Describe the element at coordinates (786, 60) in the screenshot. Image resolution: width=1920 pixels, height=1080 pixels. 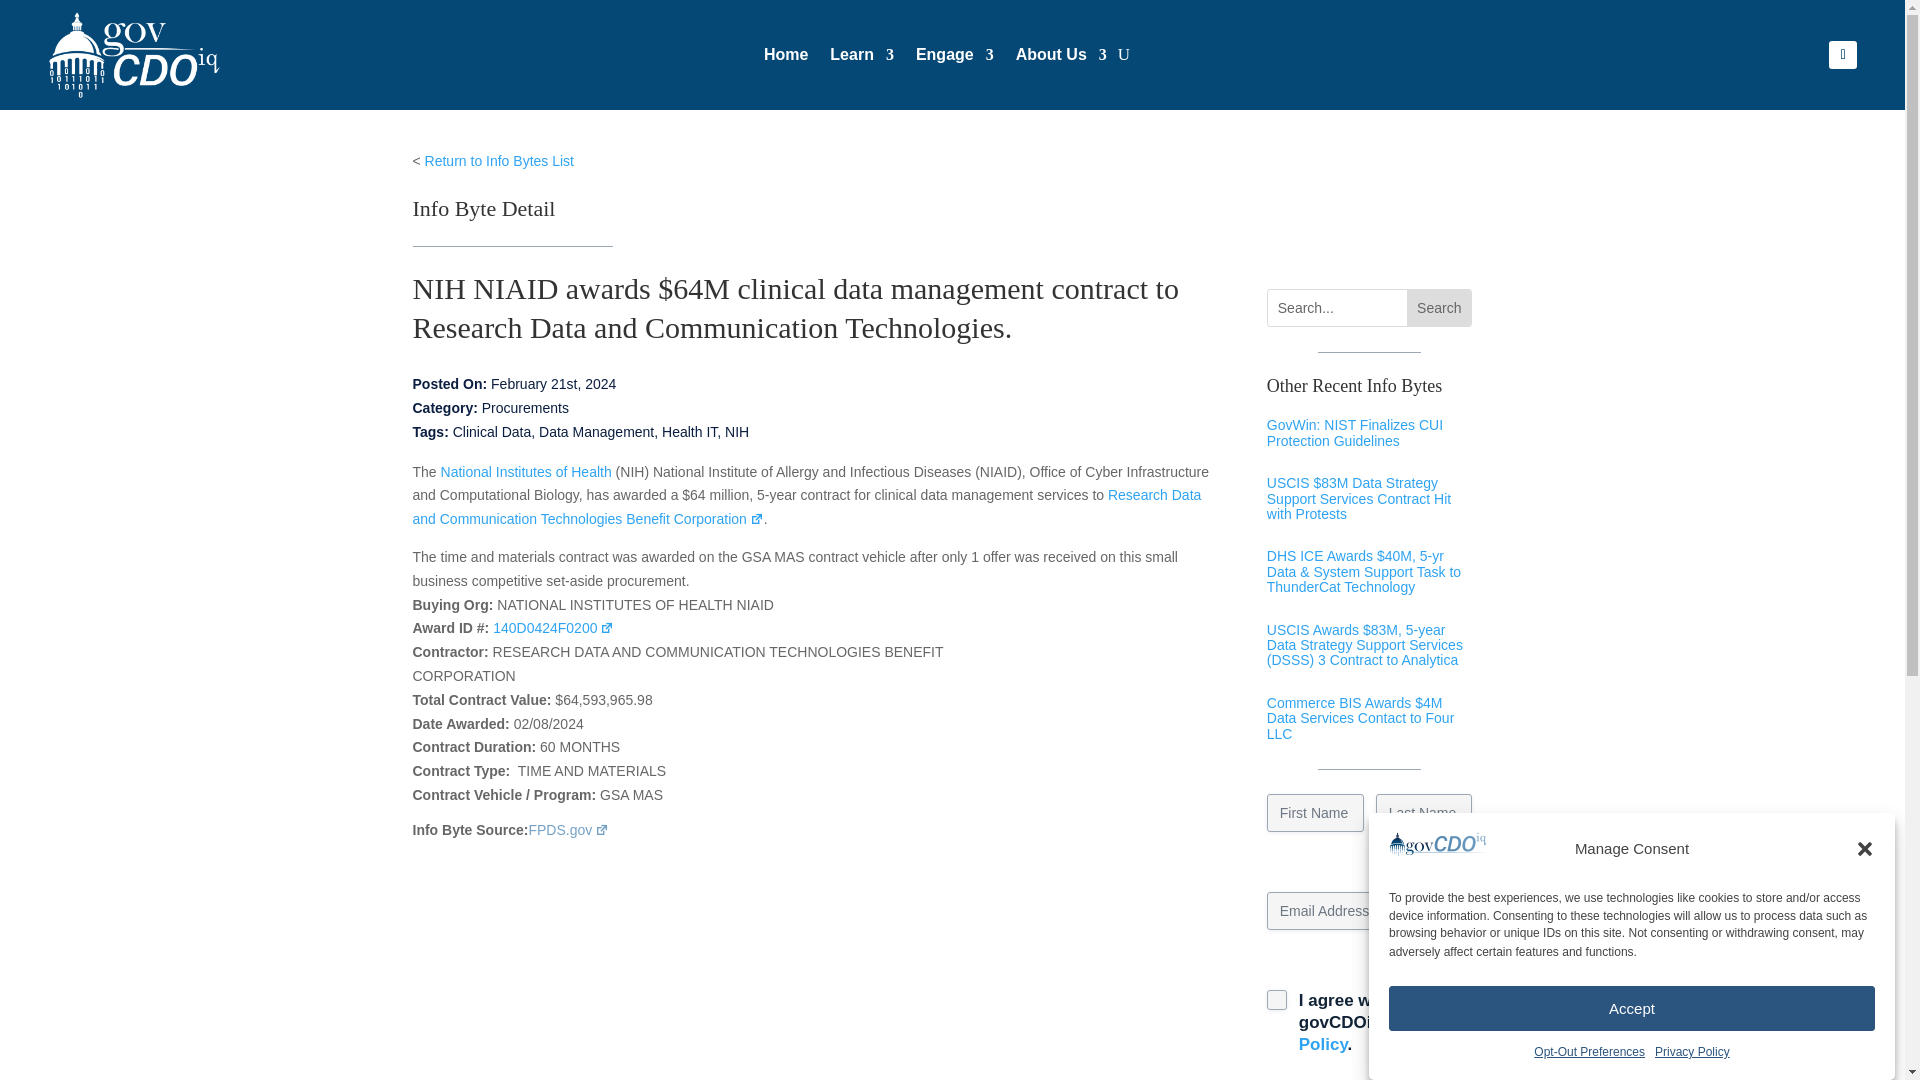
I see `Home` at that location.